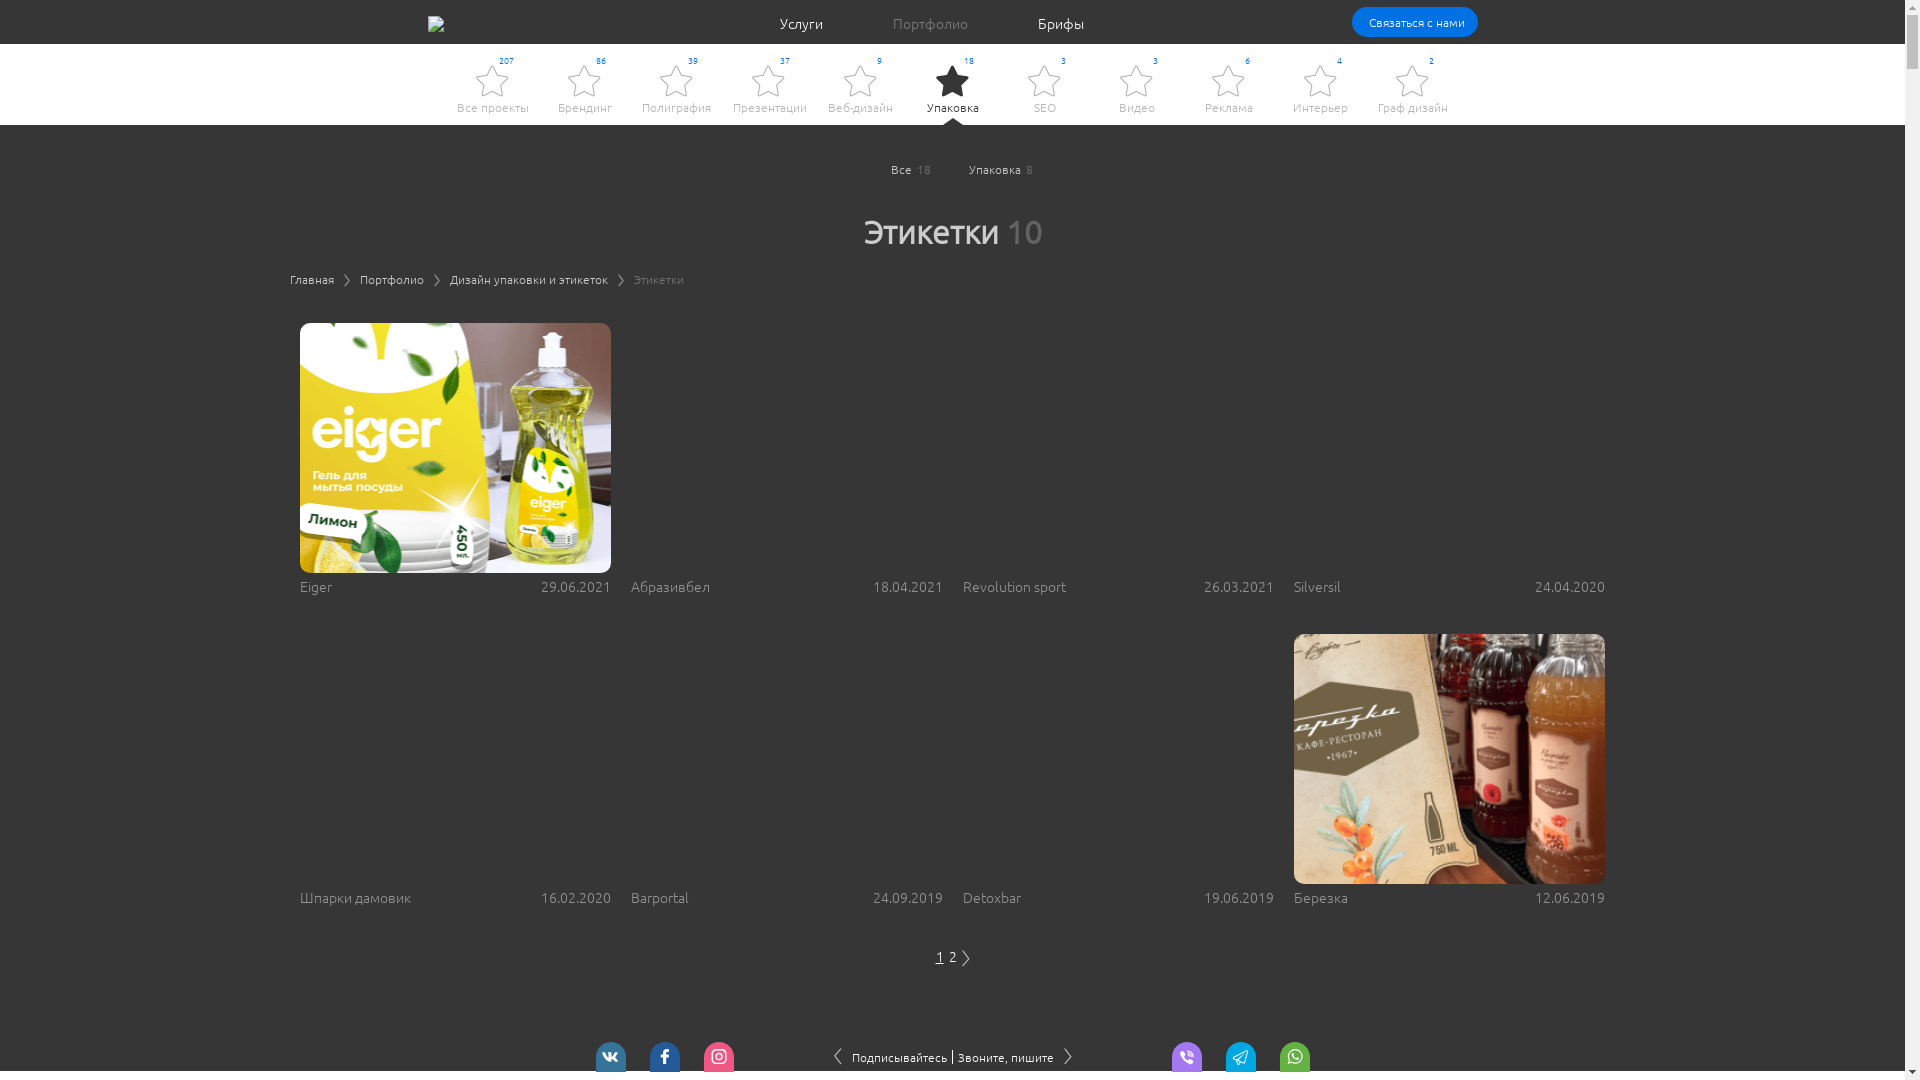 This screenshot has width=1920, height=1080. What do you see at coordinates (940, 956) in the screenshot?
I see `1` at bounding box center [940, 956].